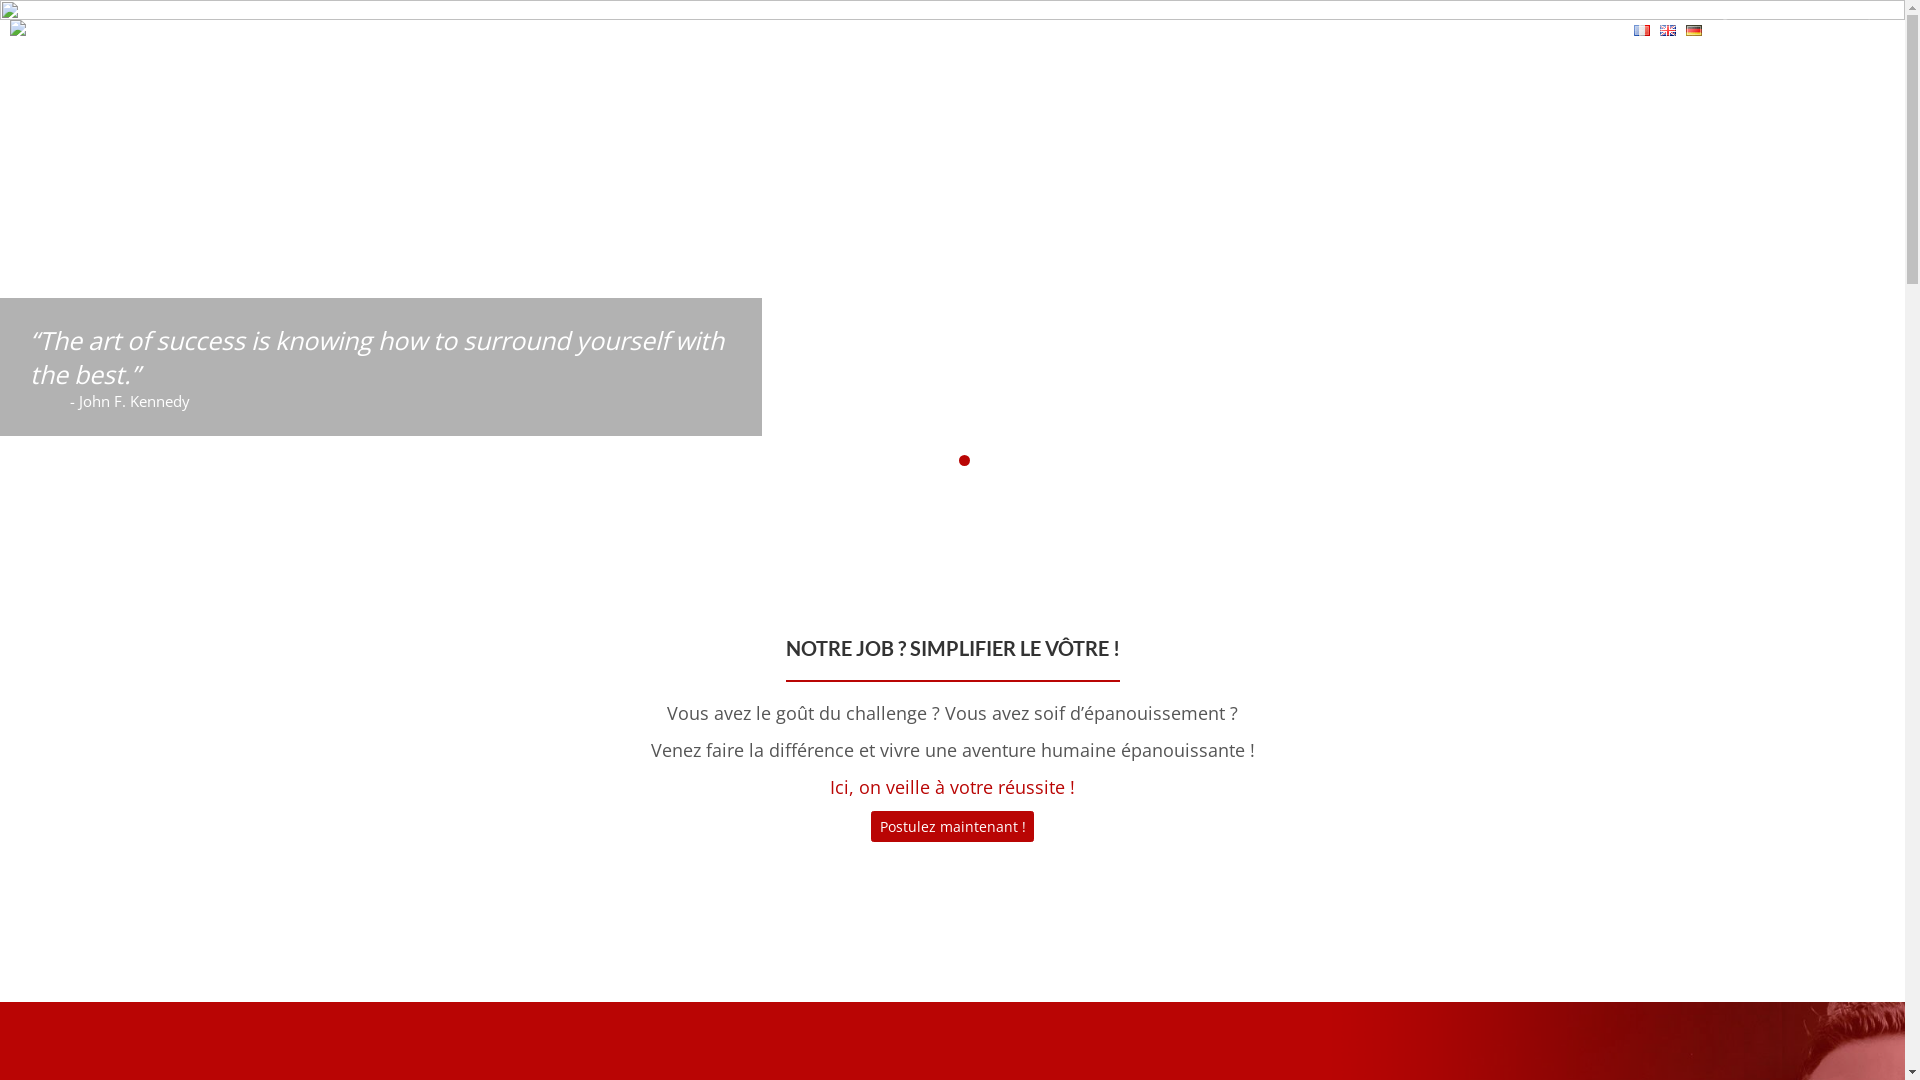 This screenshot has height=1080, width=1920. Describe the element at coordinates (952, 826) in the screenshot. I see `Postulez maintenant !` at that location.